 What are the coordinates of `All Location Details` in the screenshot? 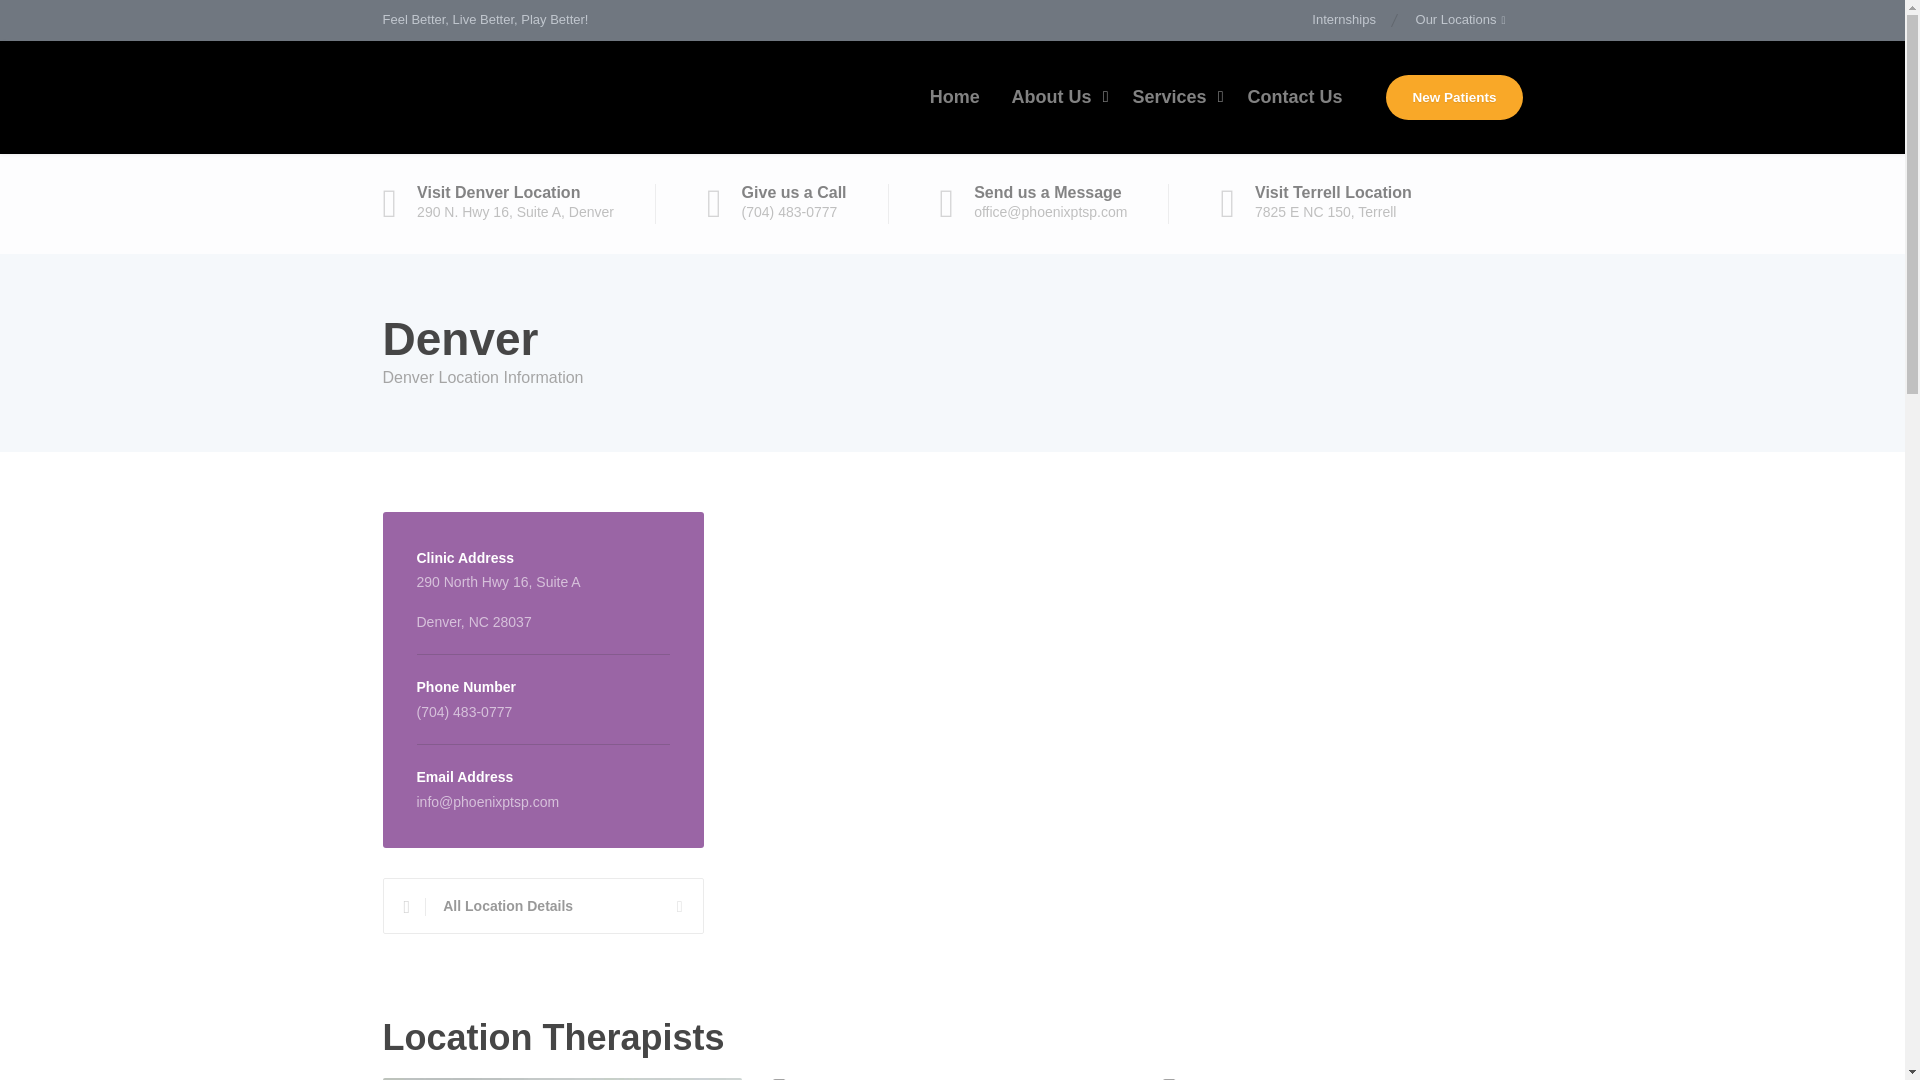 It's located at (542, 906).